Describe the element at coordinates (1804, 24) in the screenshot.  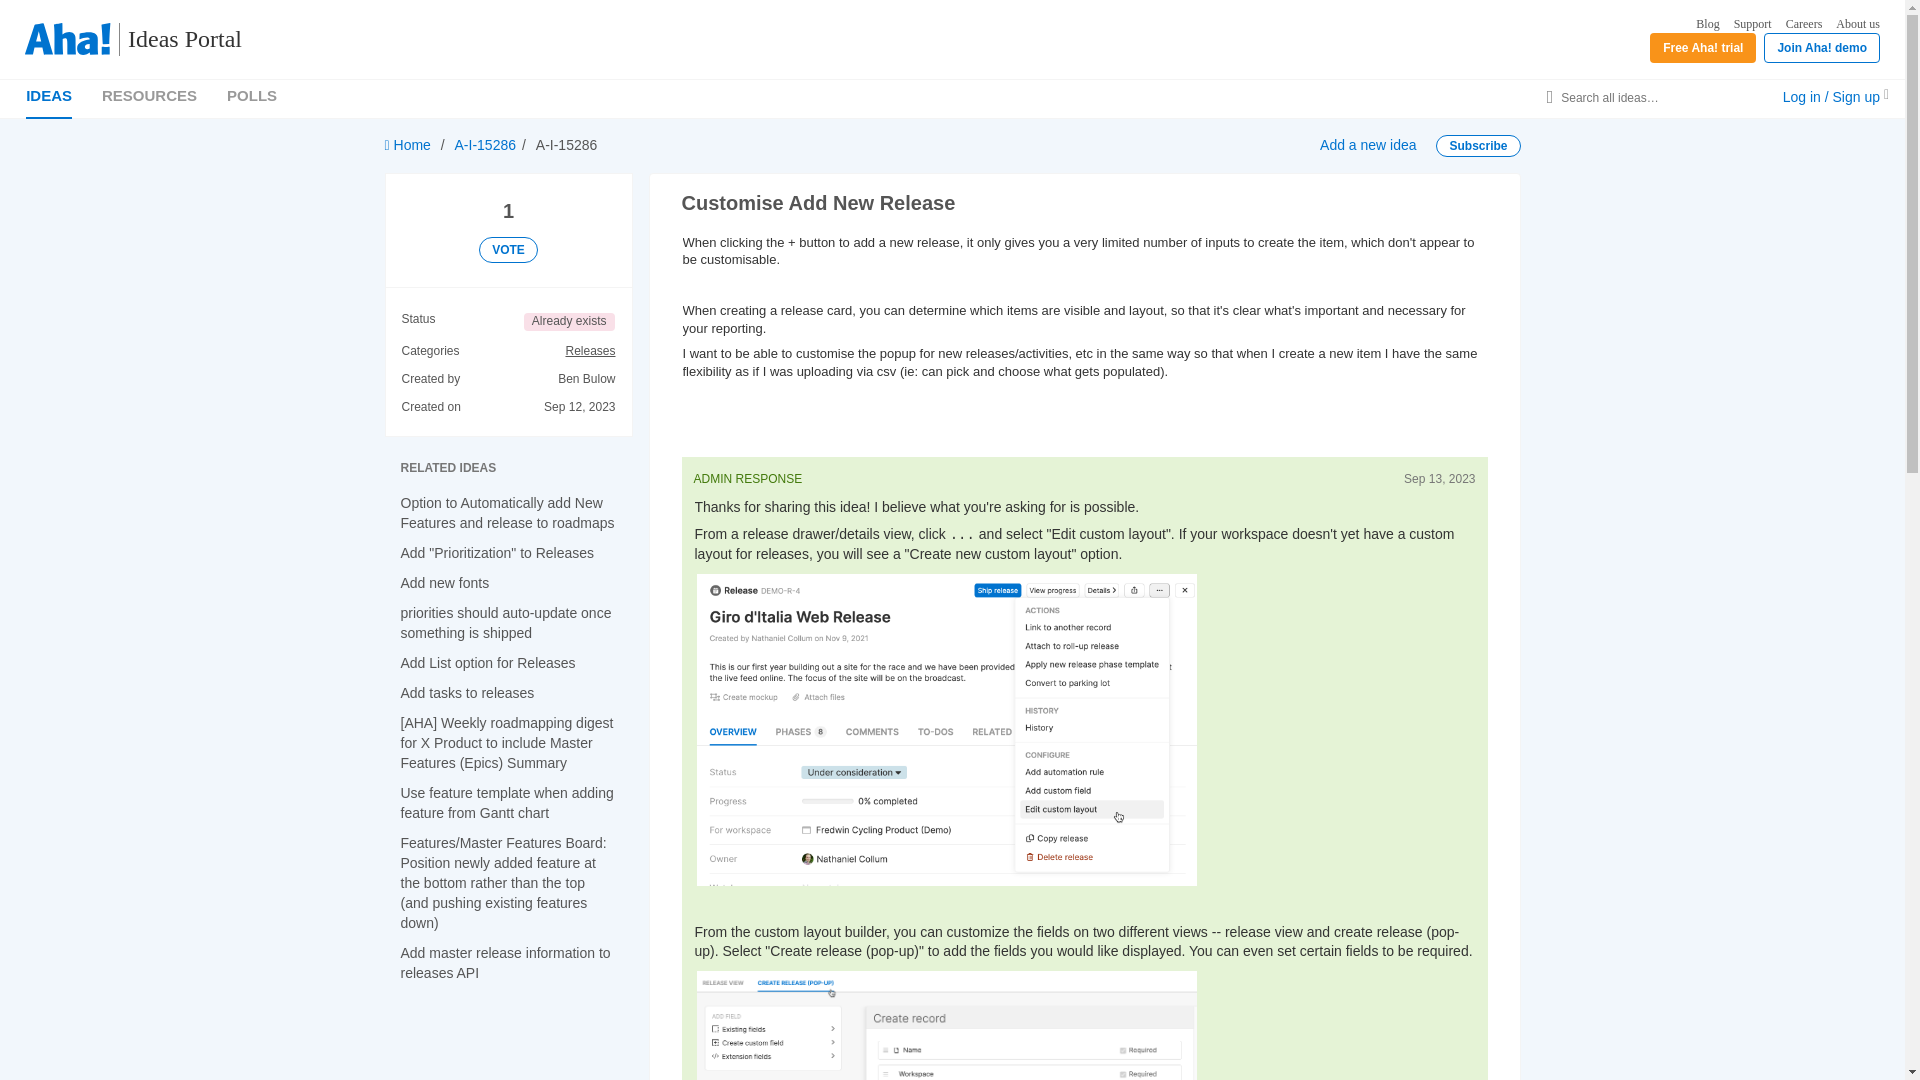
I see `Careers` at that location.